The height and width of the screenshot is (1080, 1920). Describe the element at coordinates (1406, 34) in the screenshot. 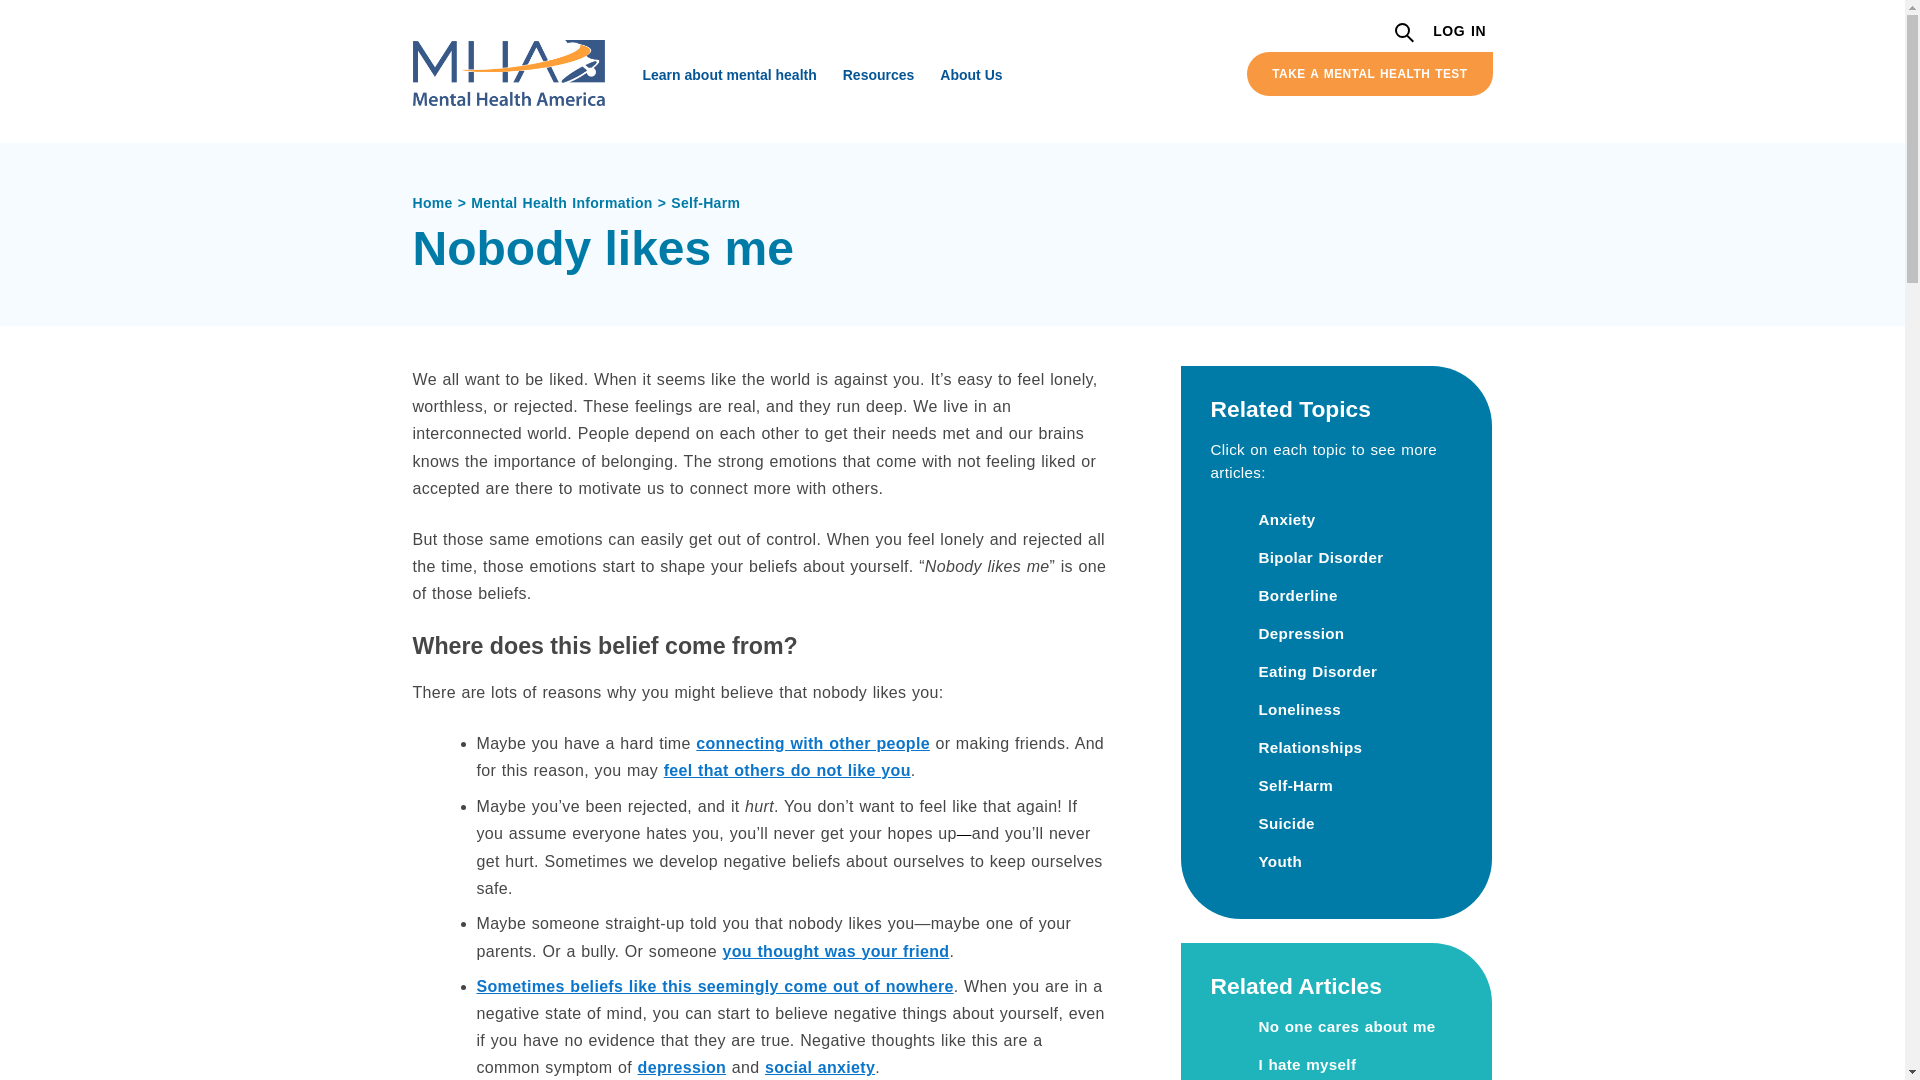

I see `SEARCH` at that location.